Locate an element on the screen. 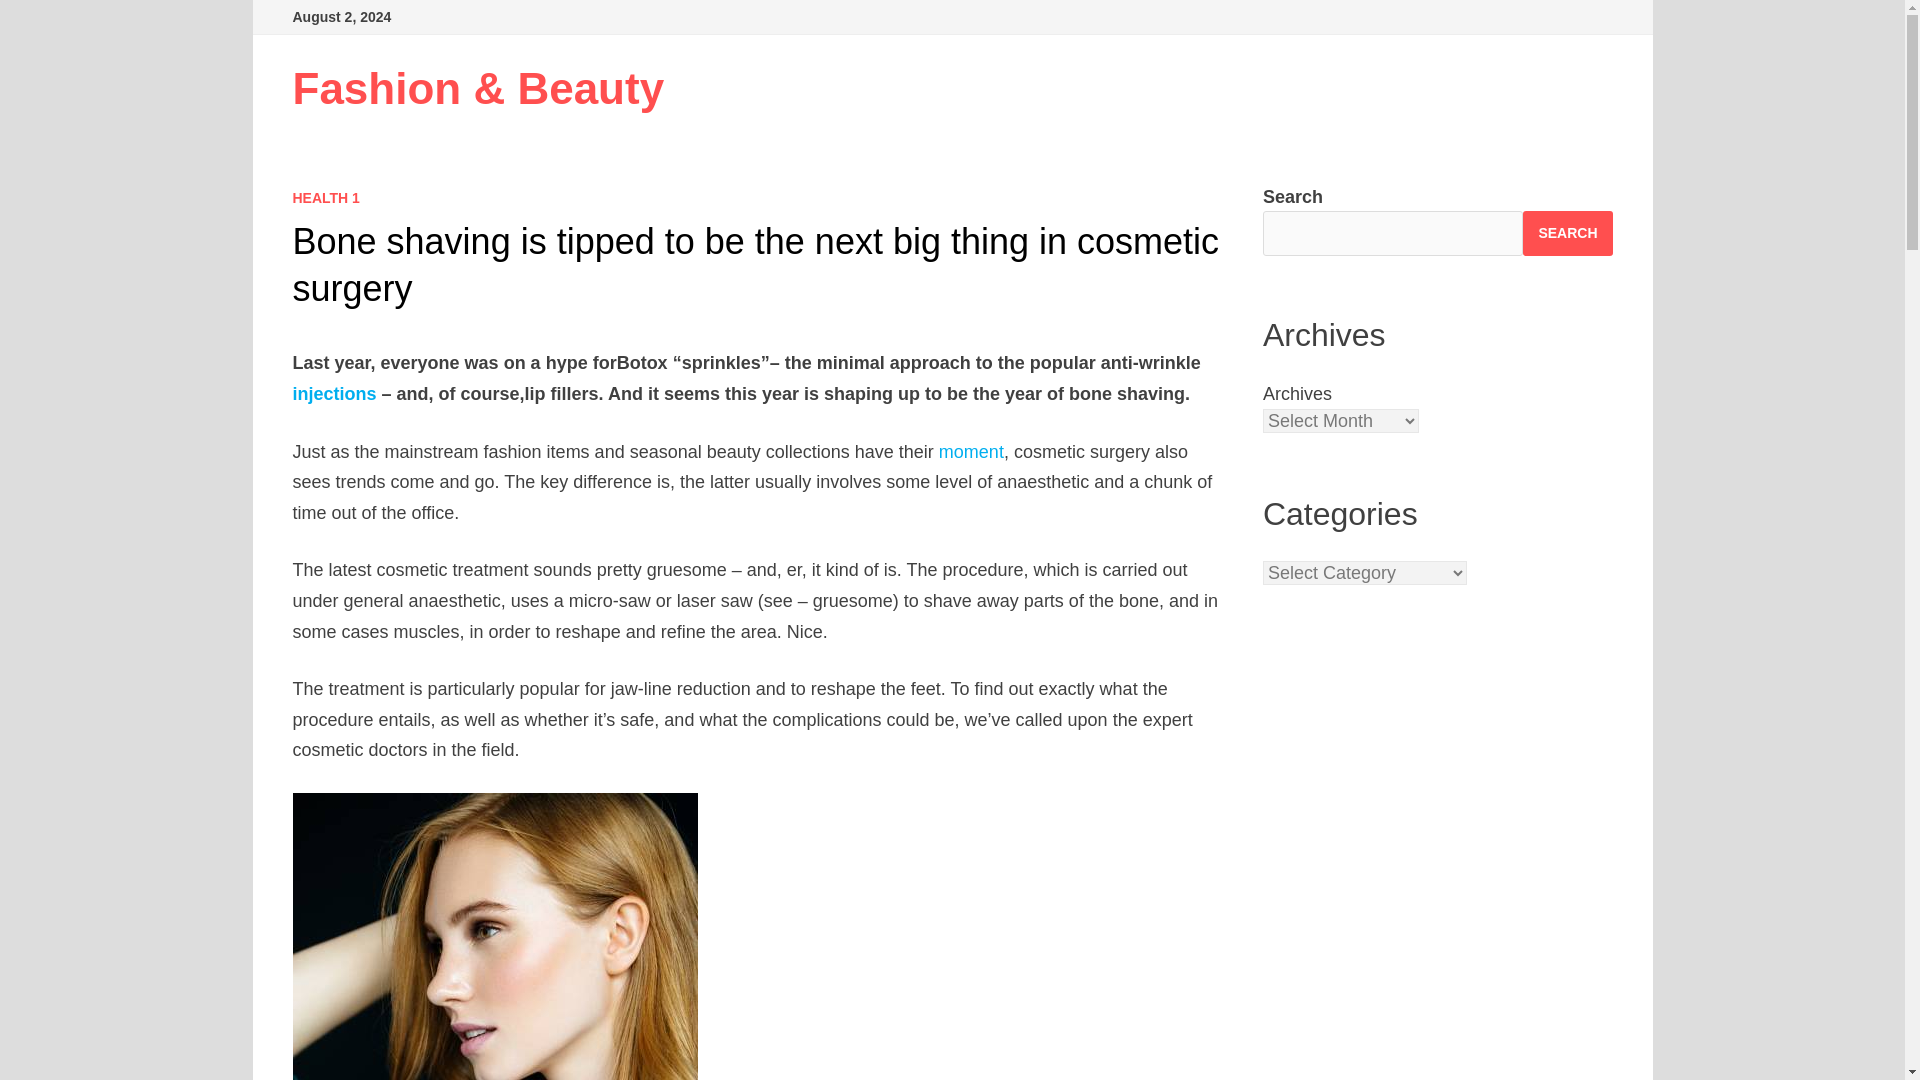 The image size is (1920, 1080). injections is located at coordinates (334, 394).